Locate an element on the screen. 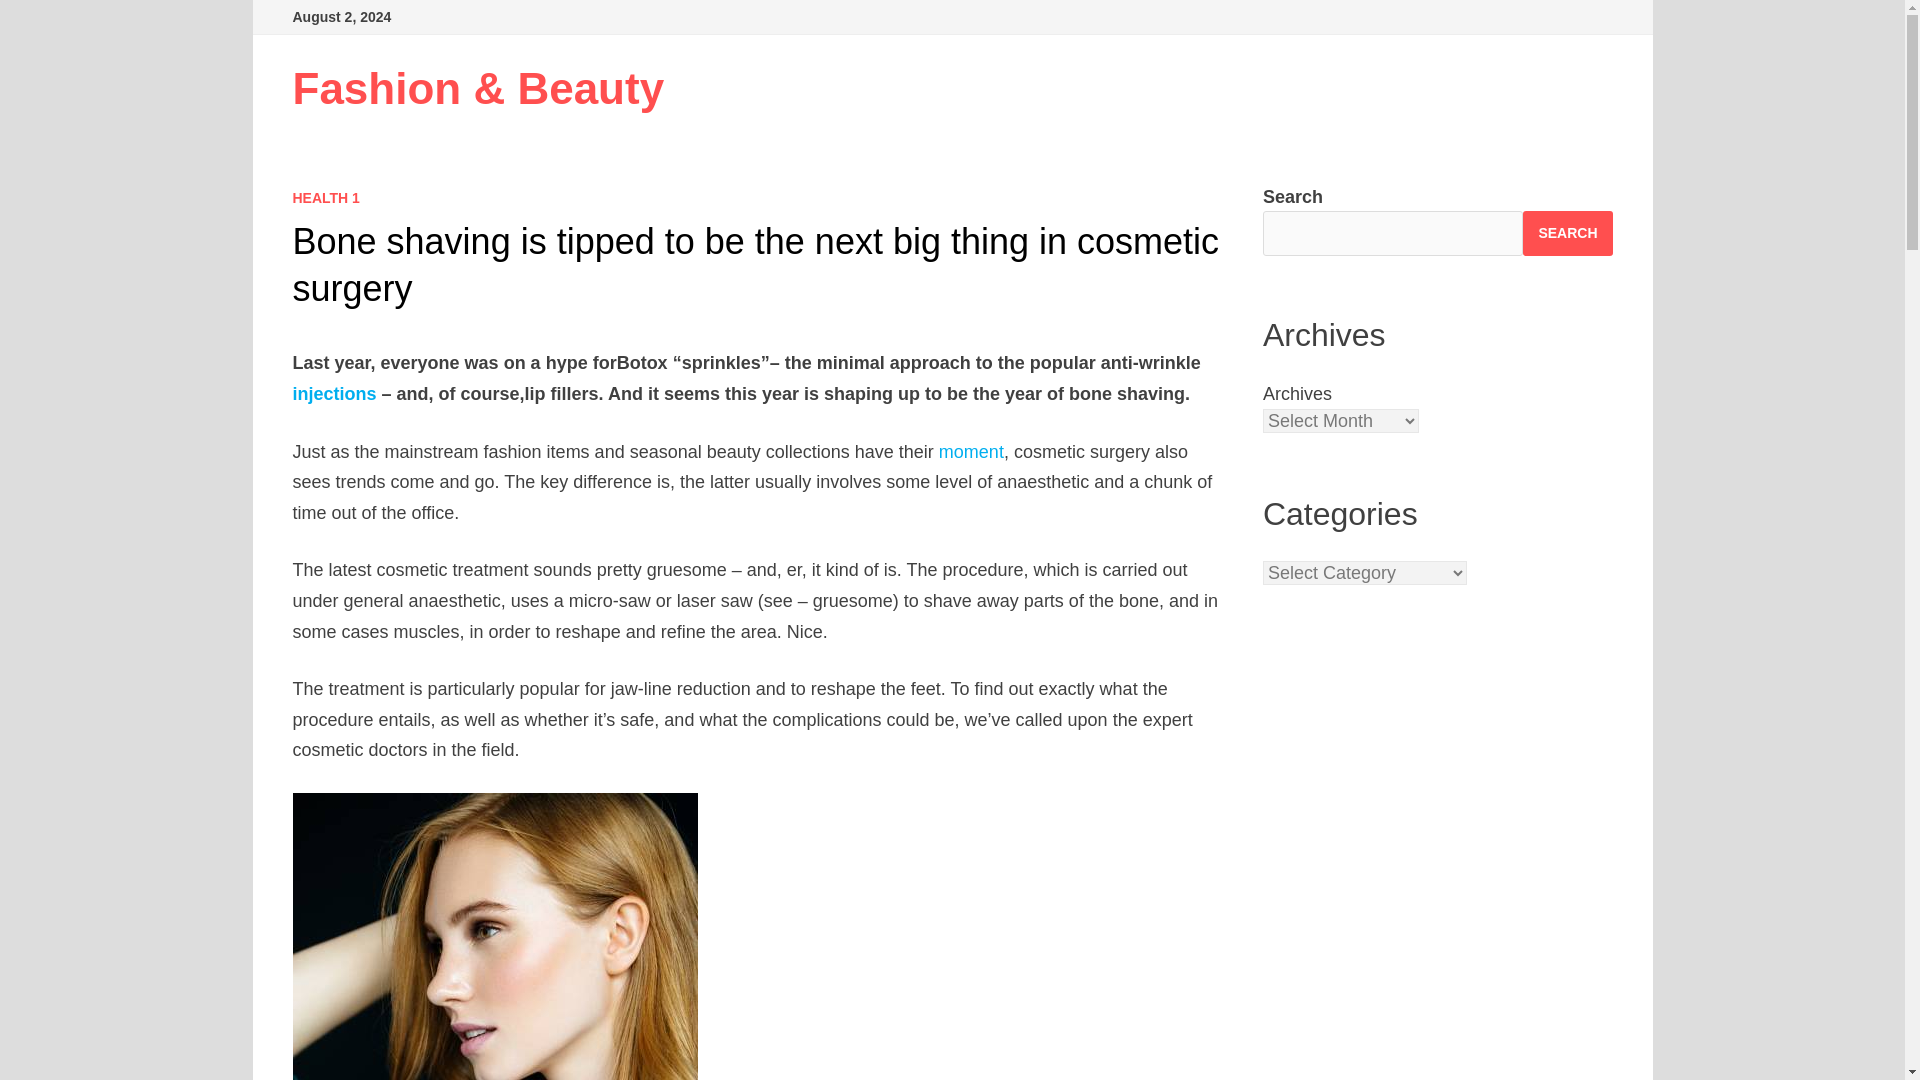 The image size is (1920, 1080). injections is located at coordinates (334, 394).